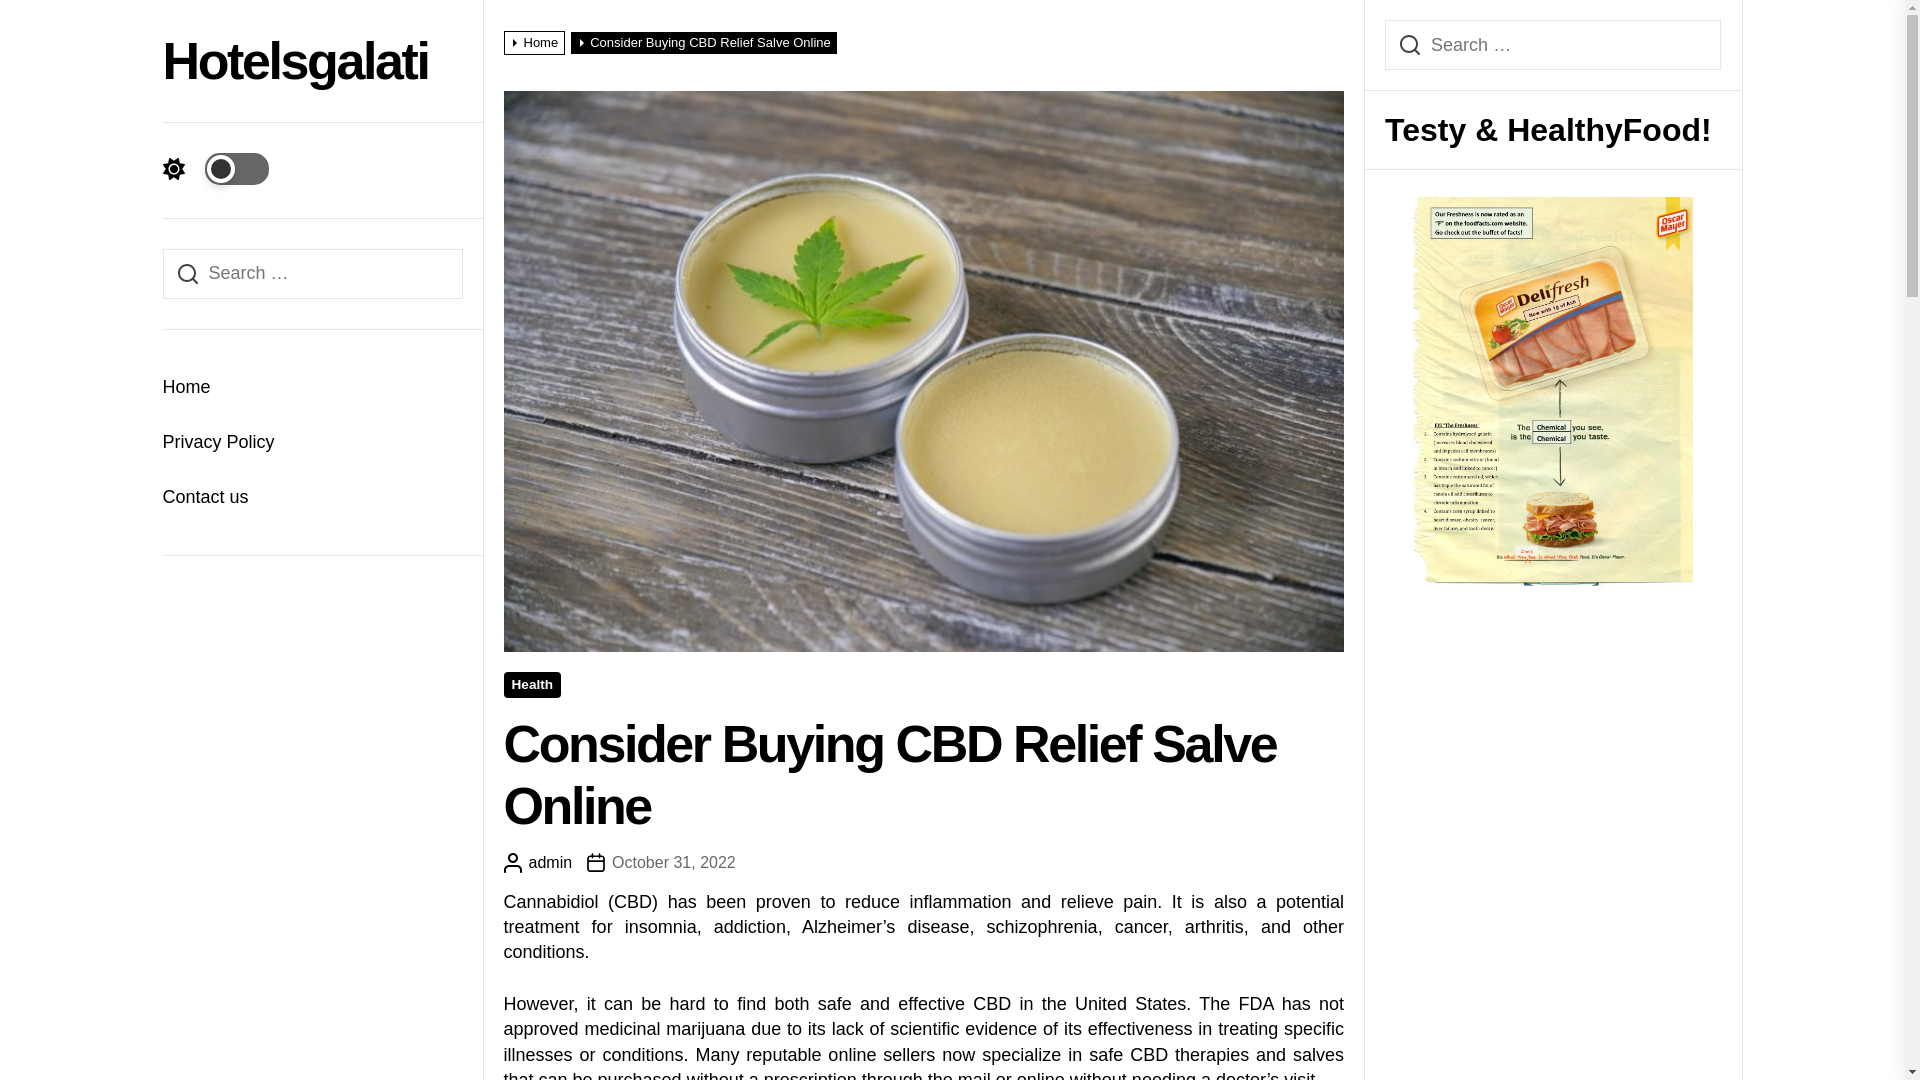 The height and width of the screenshot is (1080, 1920). What do you see at coordinates (312, 386) in the screenshot?
I see `Home` at bounding box center [312, 386].